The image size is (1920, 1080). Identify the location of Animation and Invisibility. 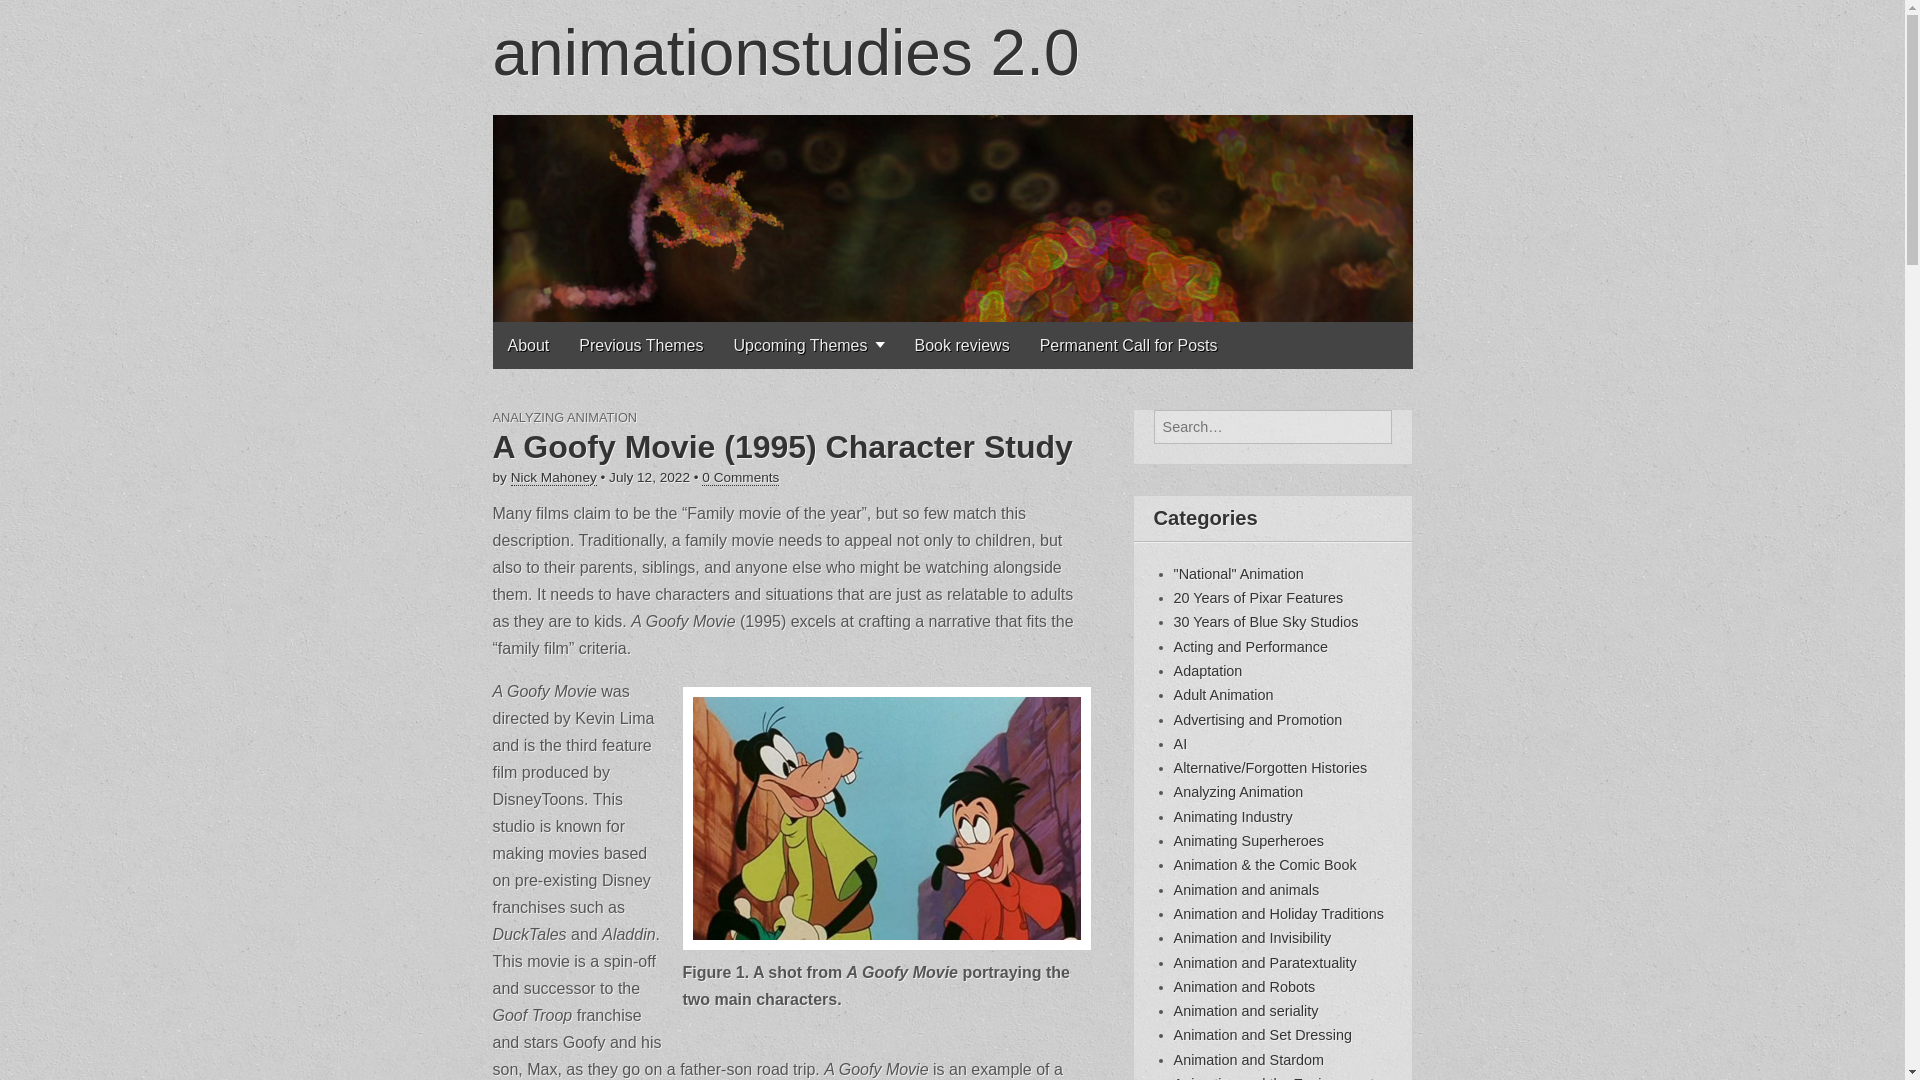
(1252, 938).